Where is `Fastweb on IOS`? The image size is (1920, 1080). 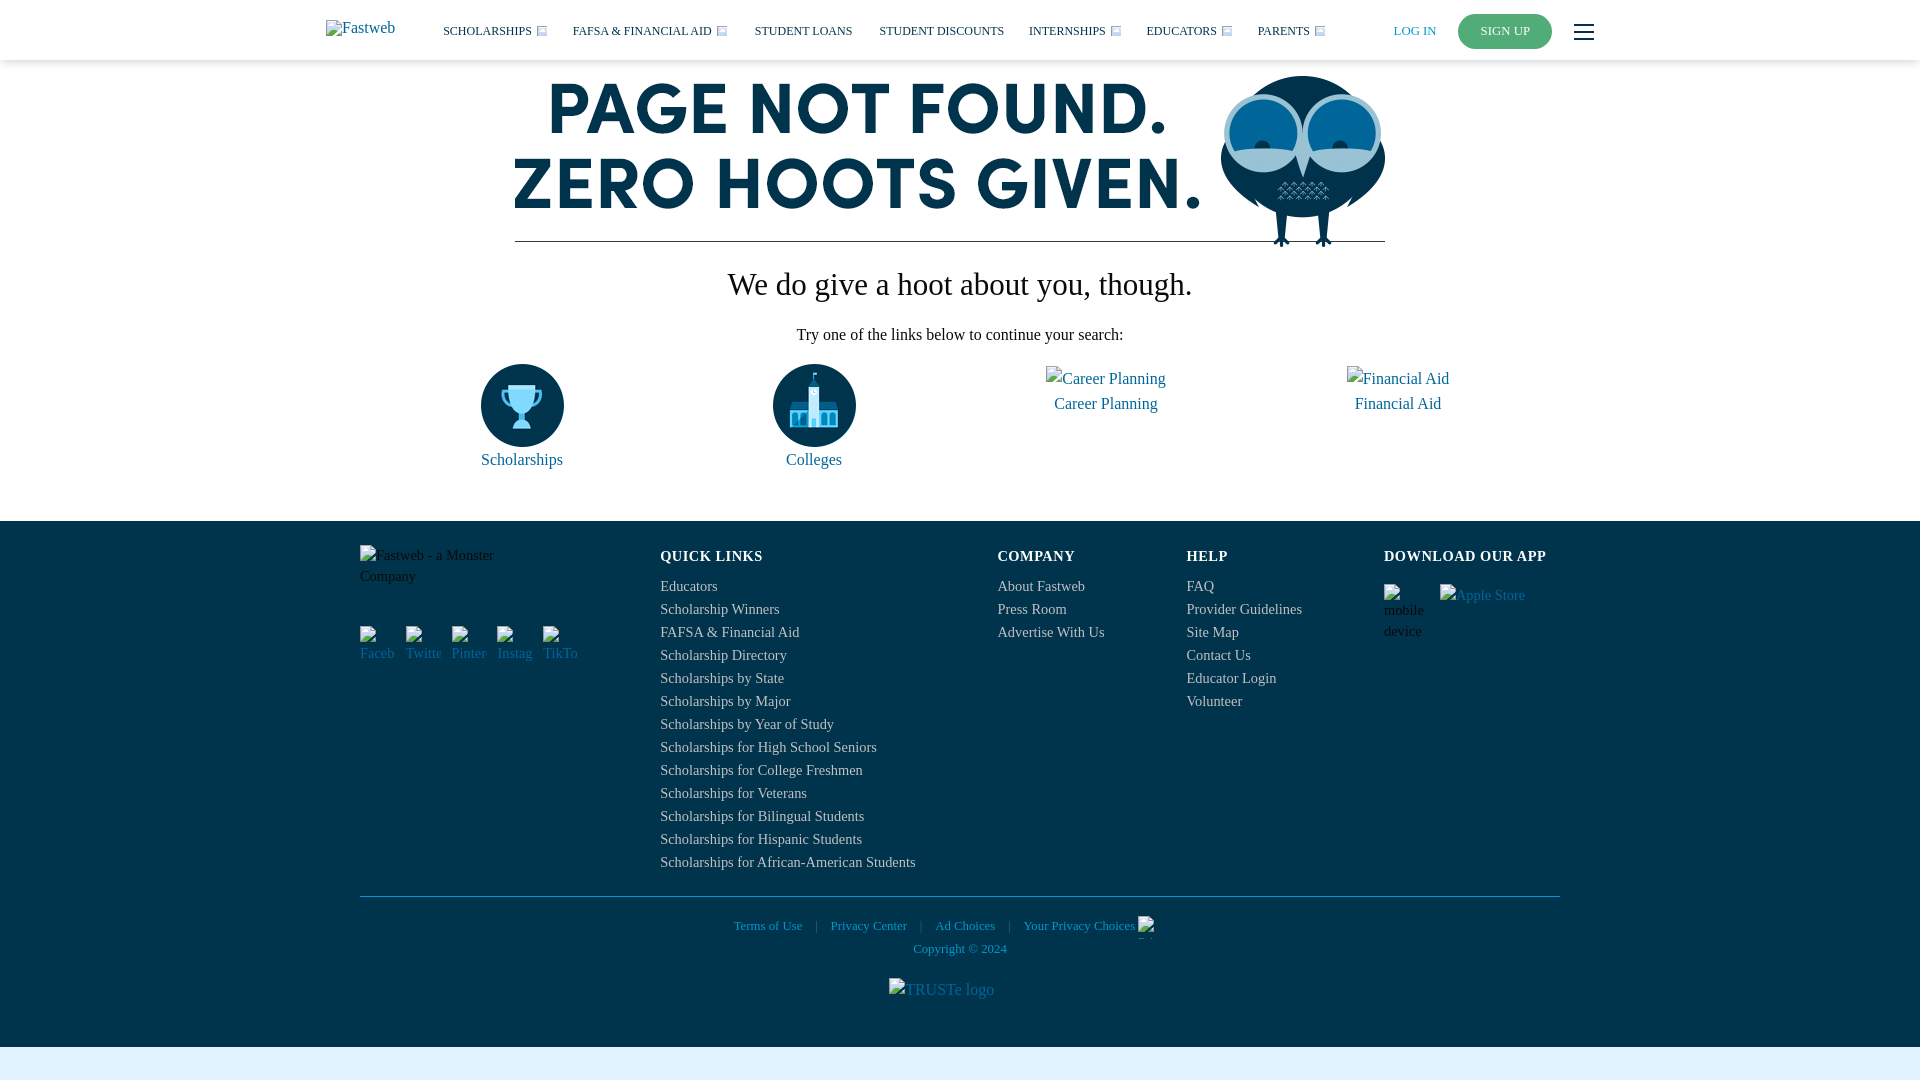 Fastweb on IOS is located at coordinates (1500, 602).